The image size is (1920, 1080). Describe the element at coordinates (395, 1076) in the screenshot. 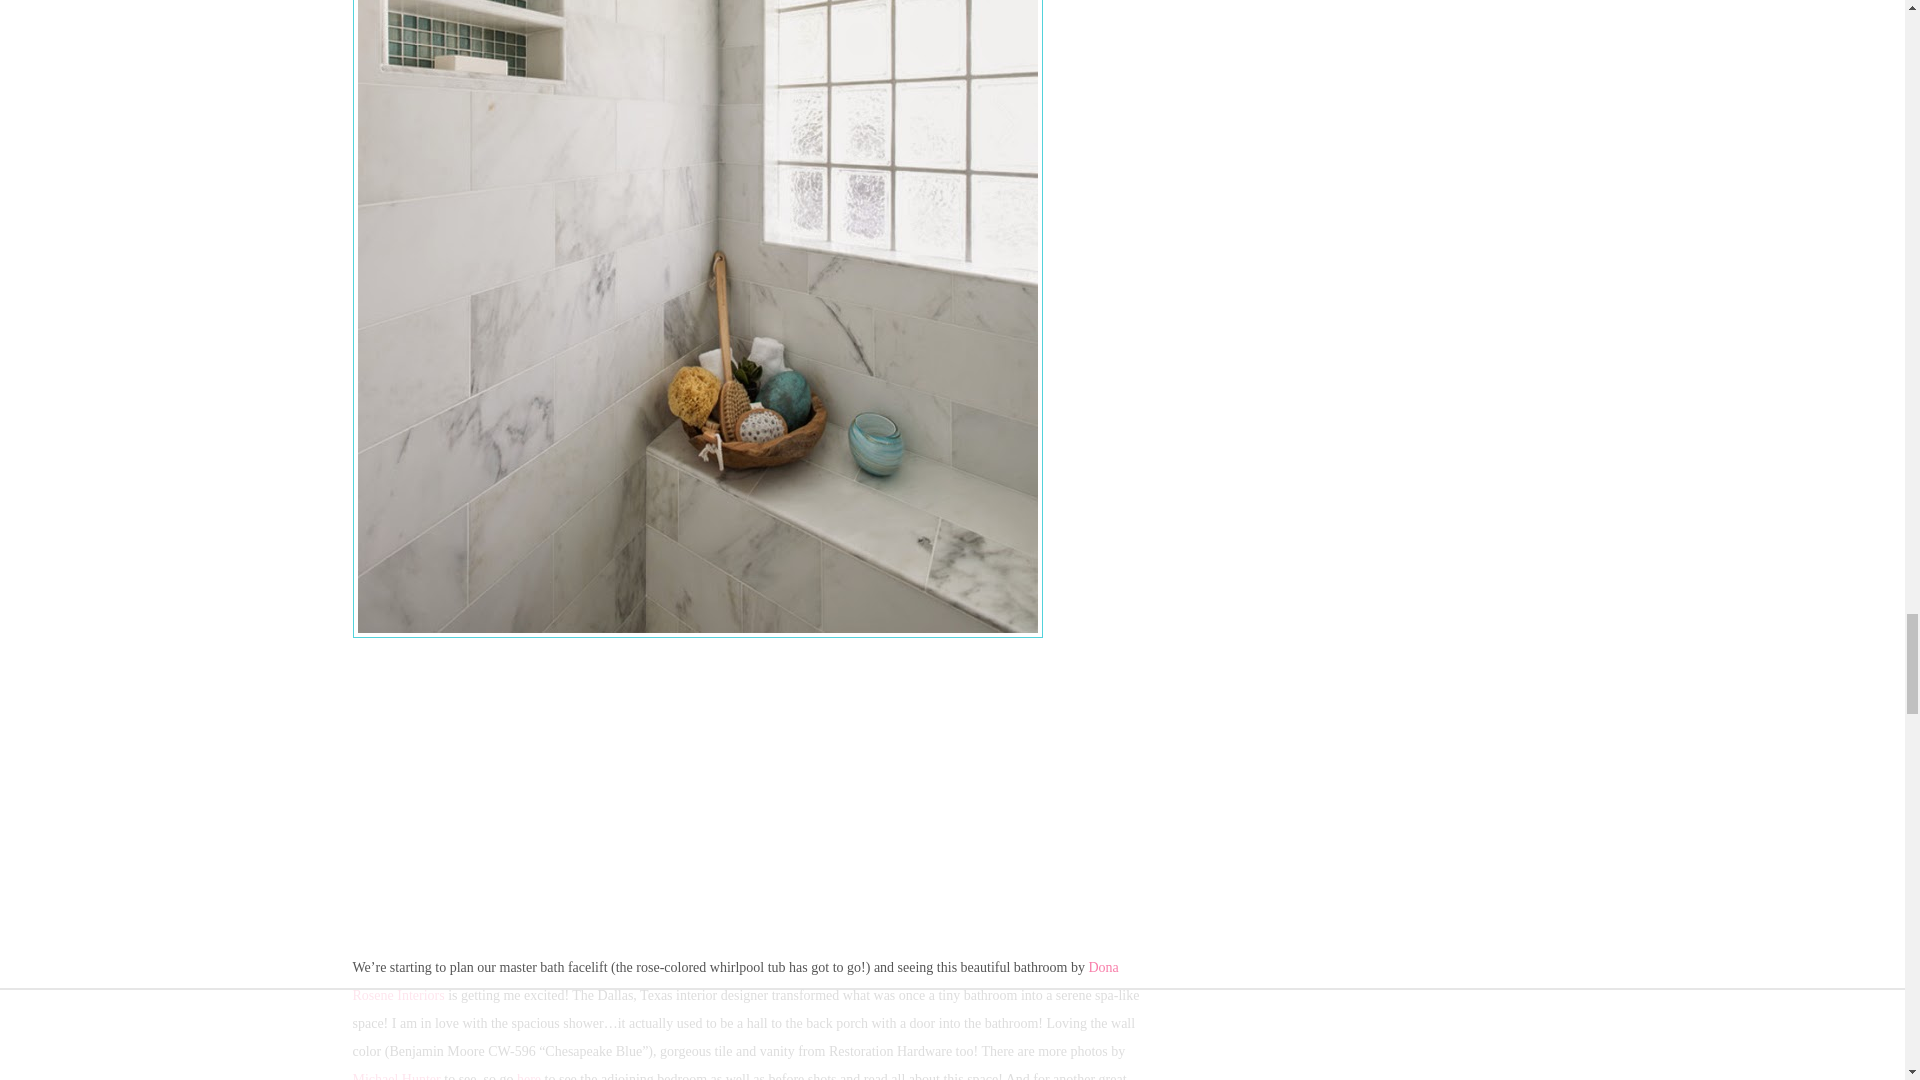

I see `Michael Hunter` at that location.